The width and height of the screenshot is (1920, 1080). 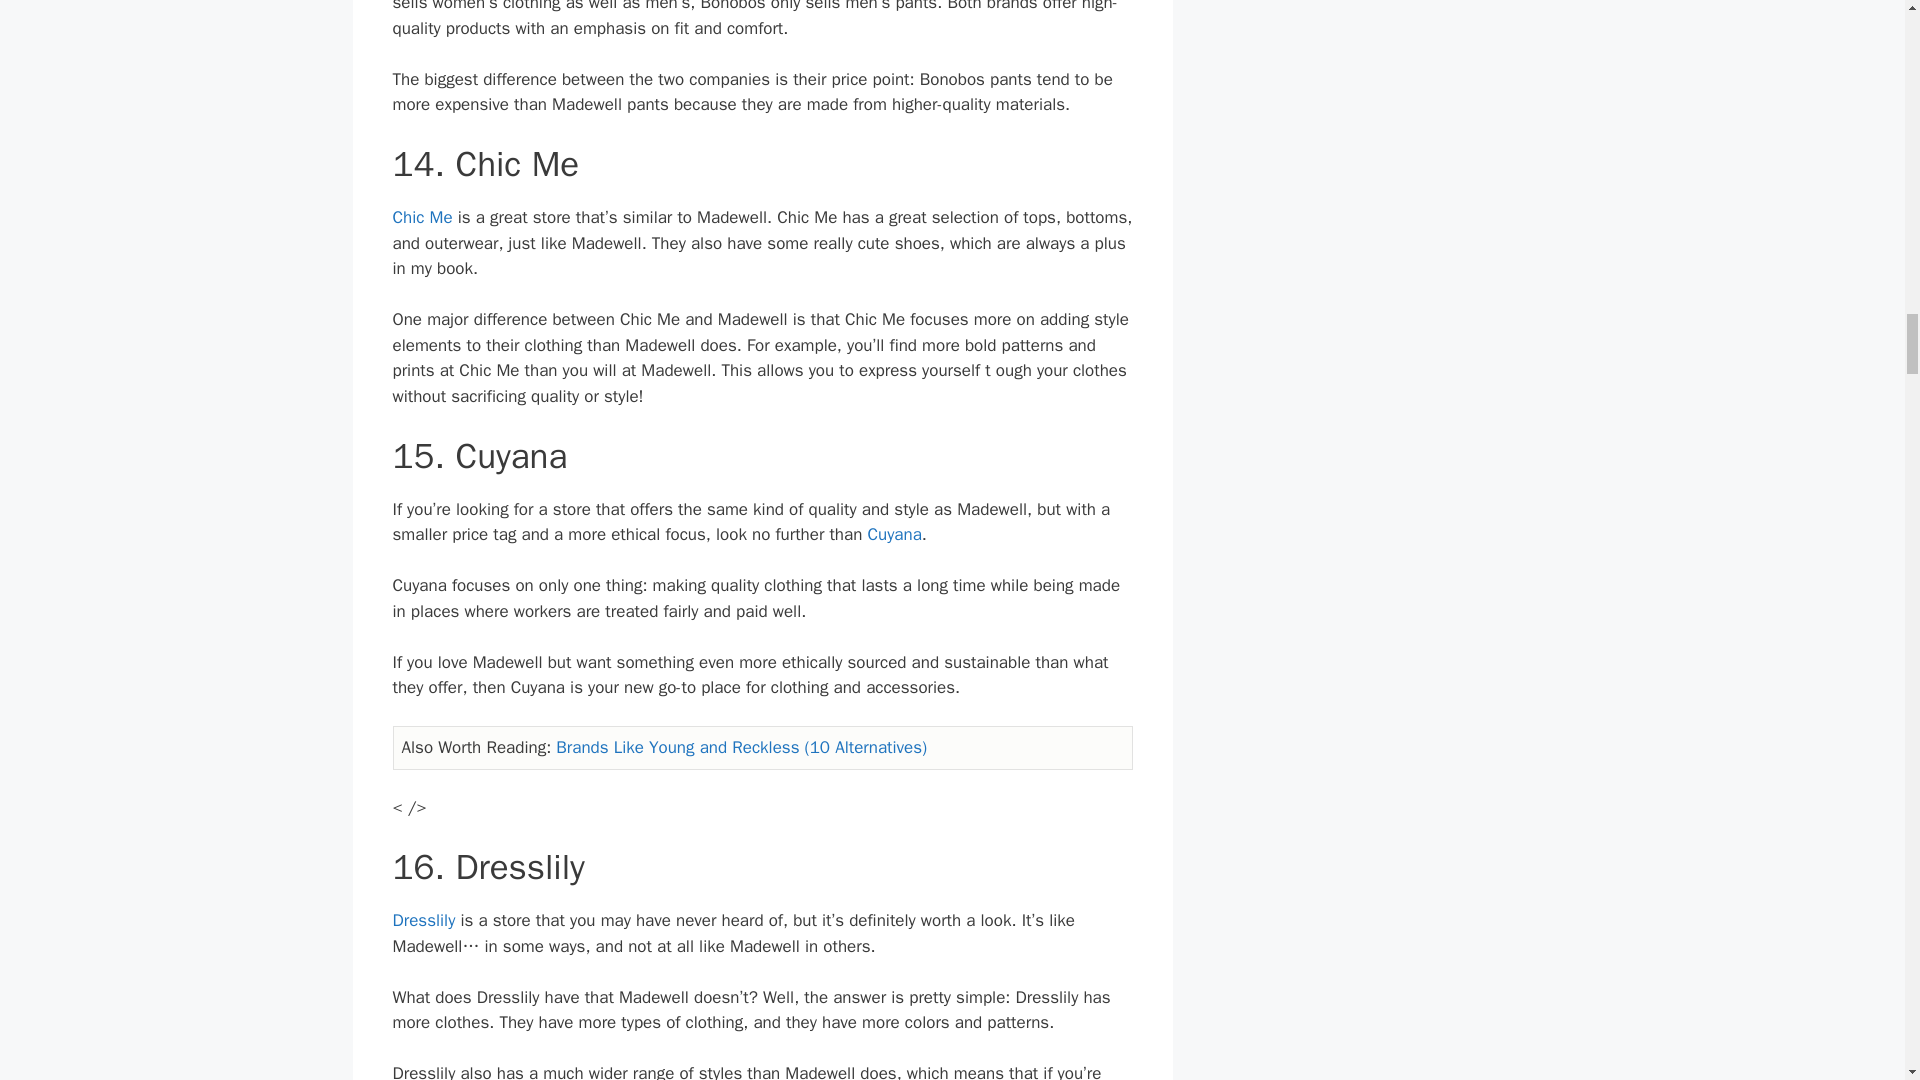 What do you see at coordinates (423, 920) in the screenshot?
I see `Dresslily` at bounding box center [423, 920].